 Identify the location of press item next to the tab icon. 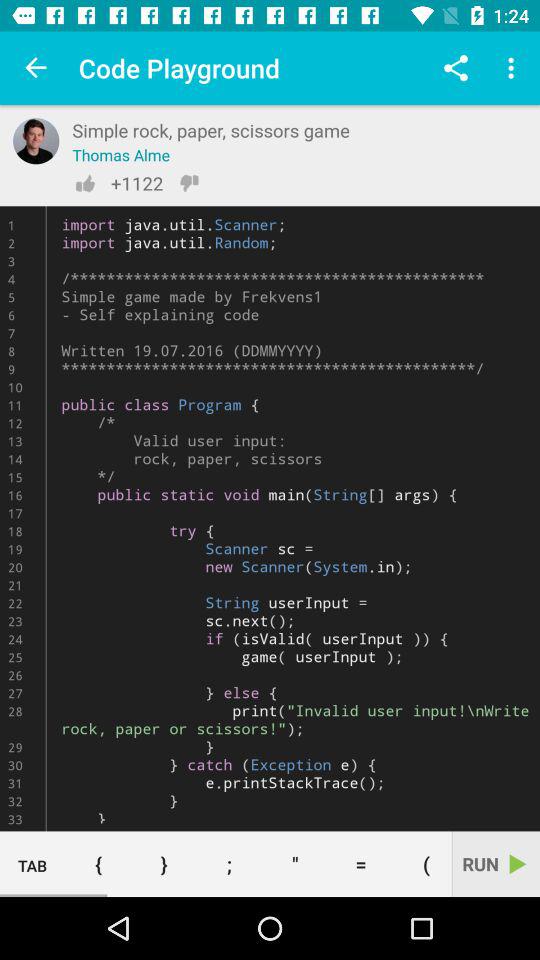
(98, 864).